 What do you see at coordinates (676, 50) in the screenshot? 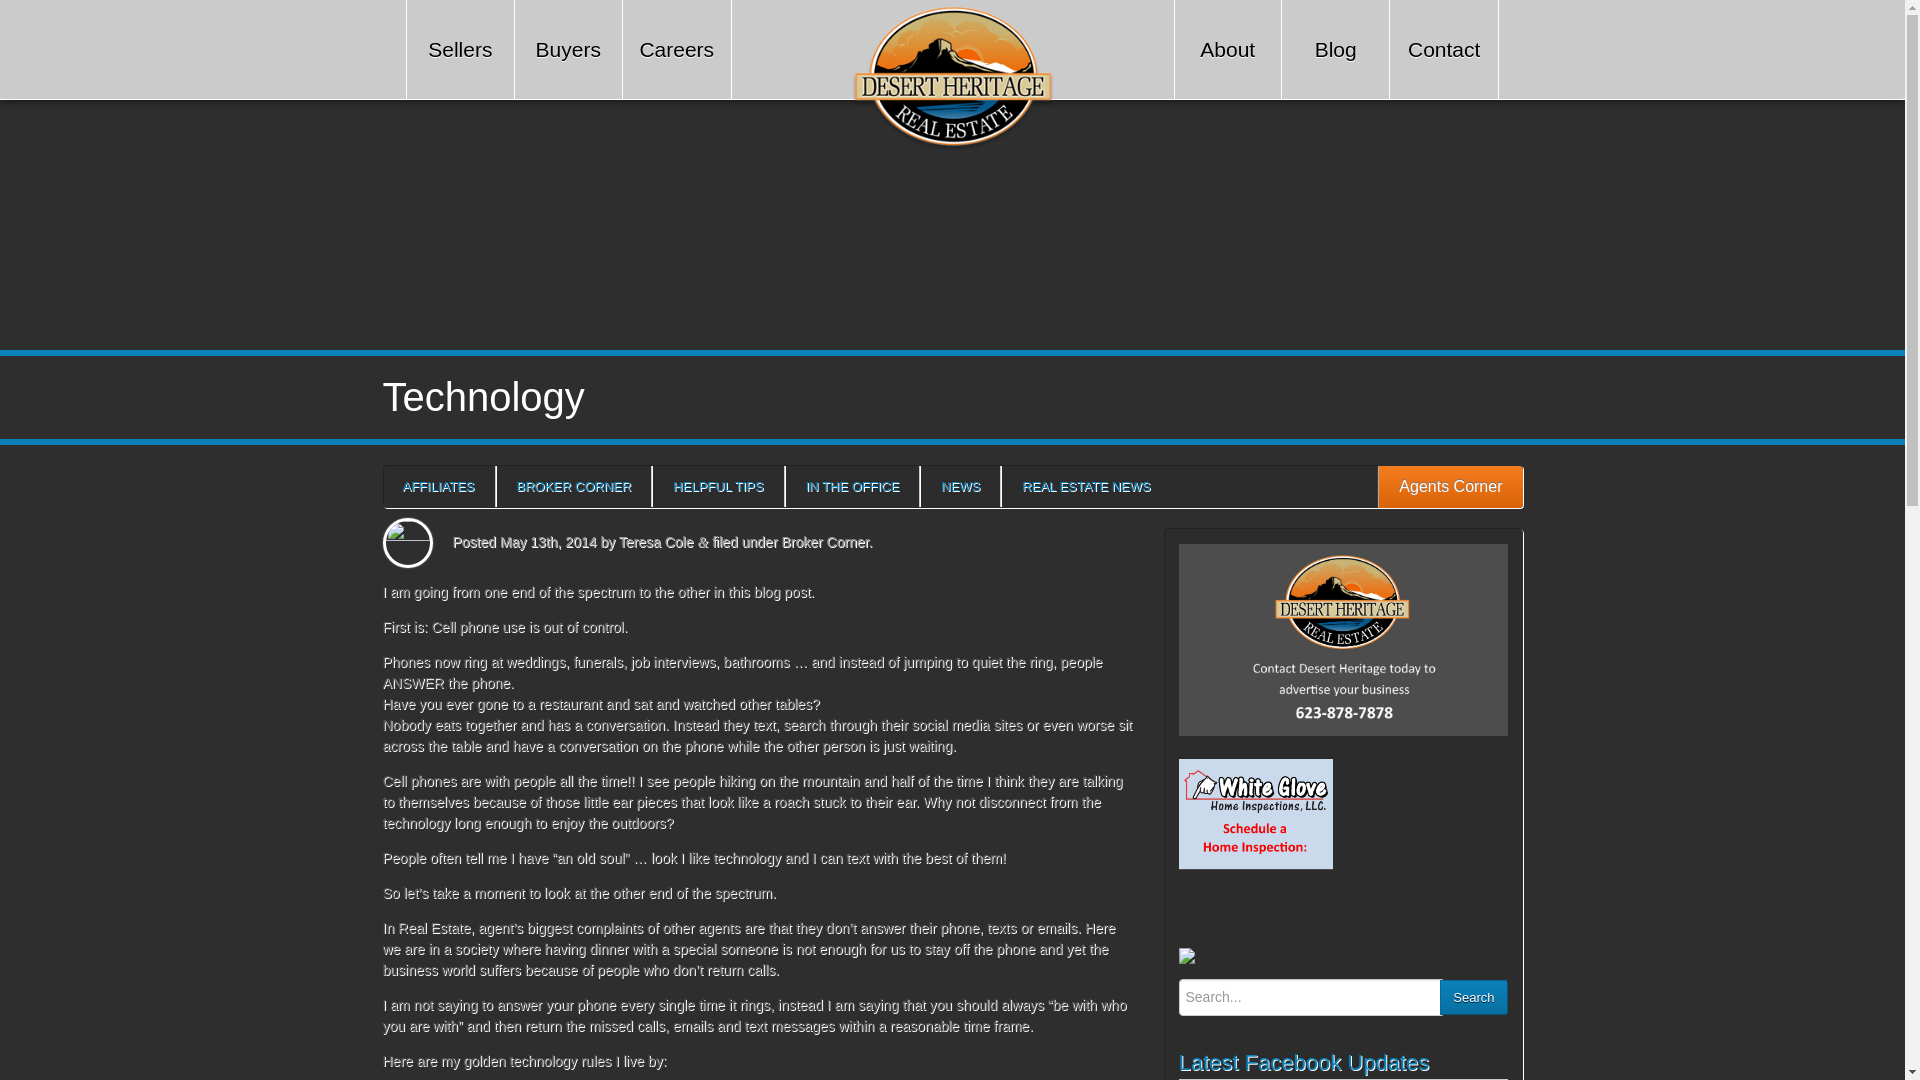
I see `Careers` at bounding box center [676, 50].